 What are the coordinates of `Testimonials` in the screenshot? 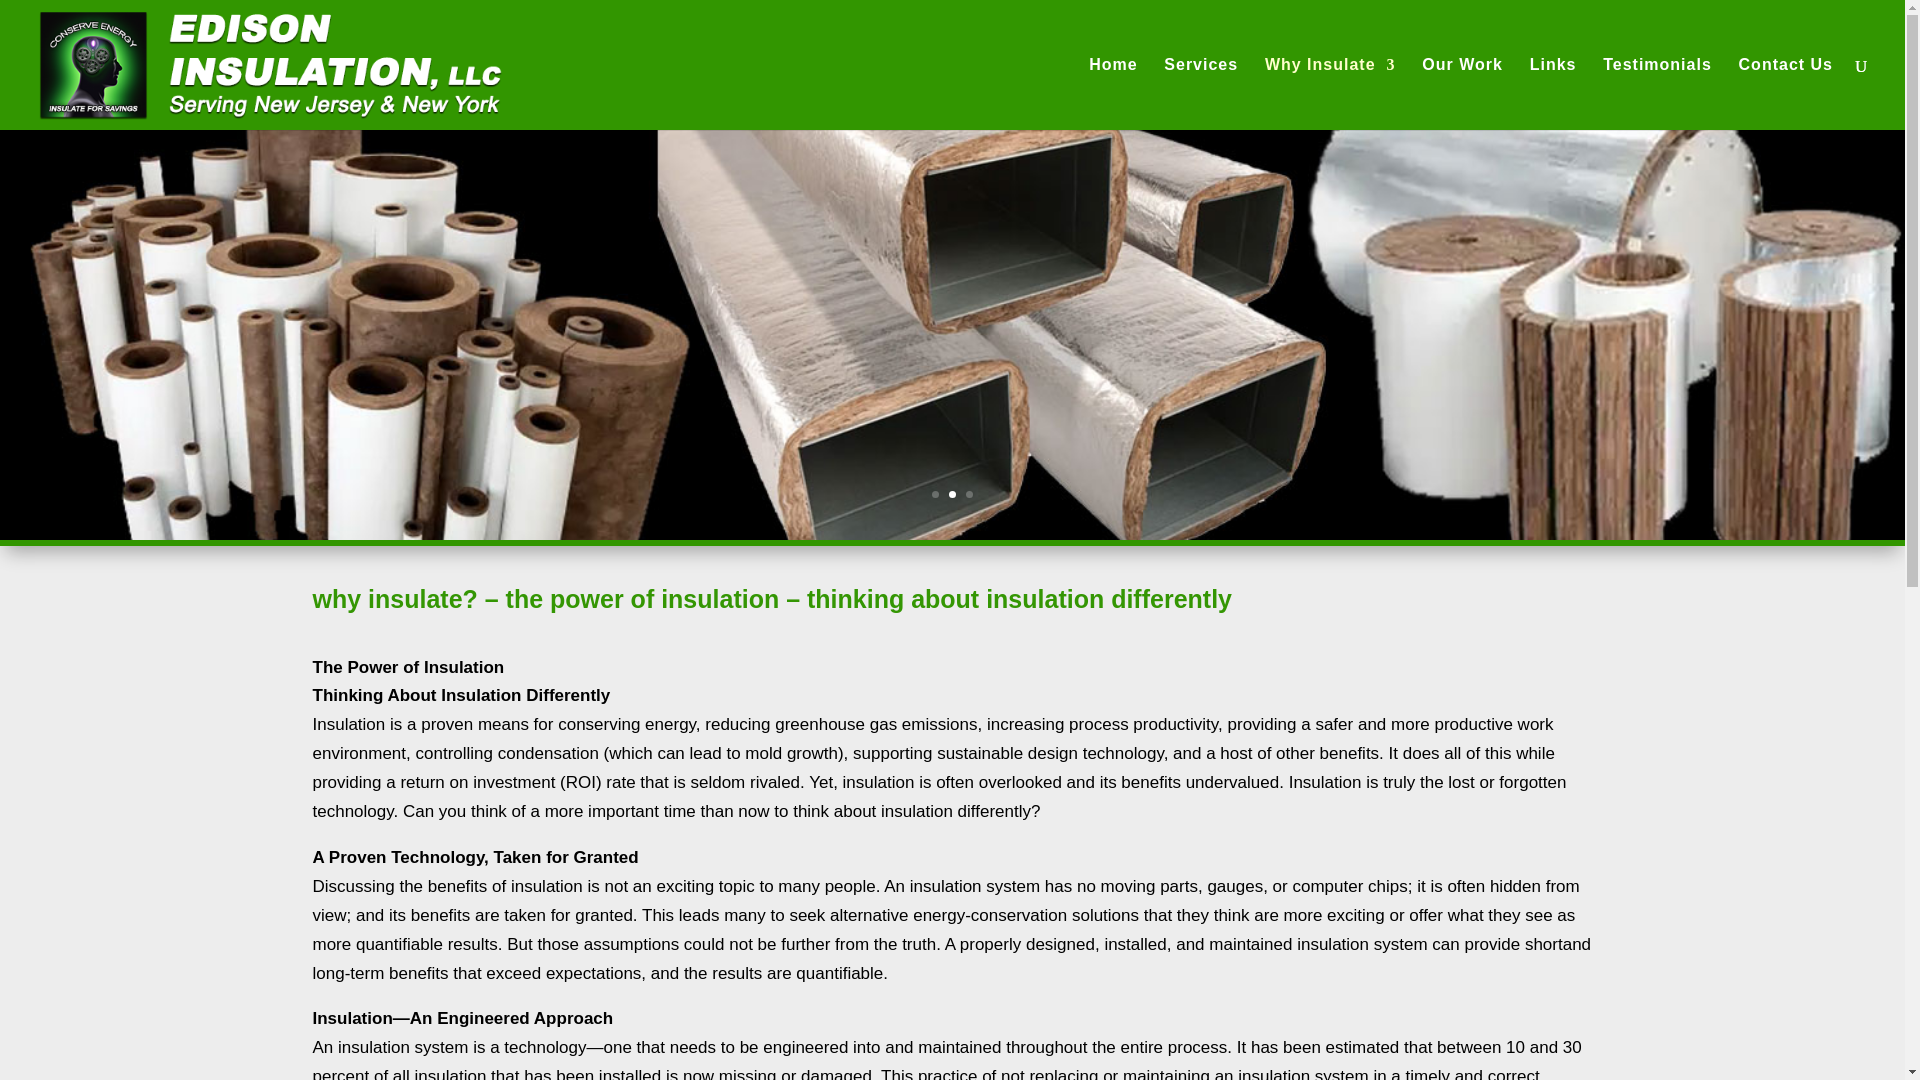 It's located at (1658, 94).